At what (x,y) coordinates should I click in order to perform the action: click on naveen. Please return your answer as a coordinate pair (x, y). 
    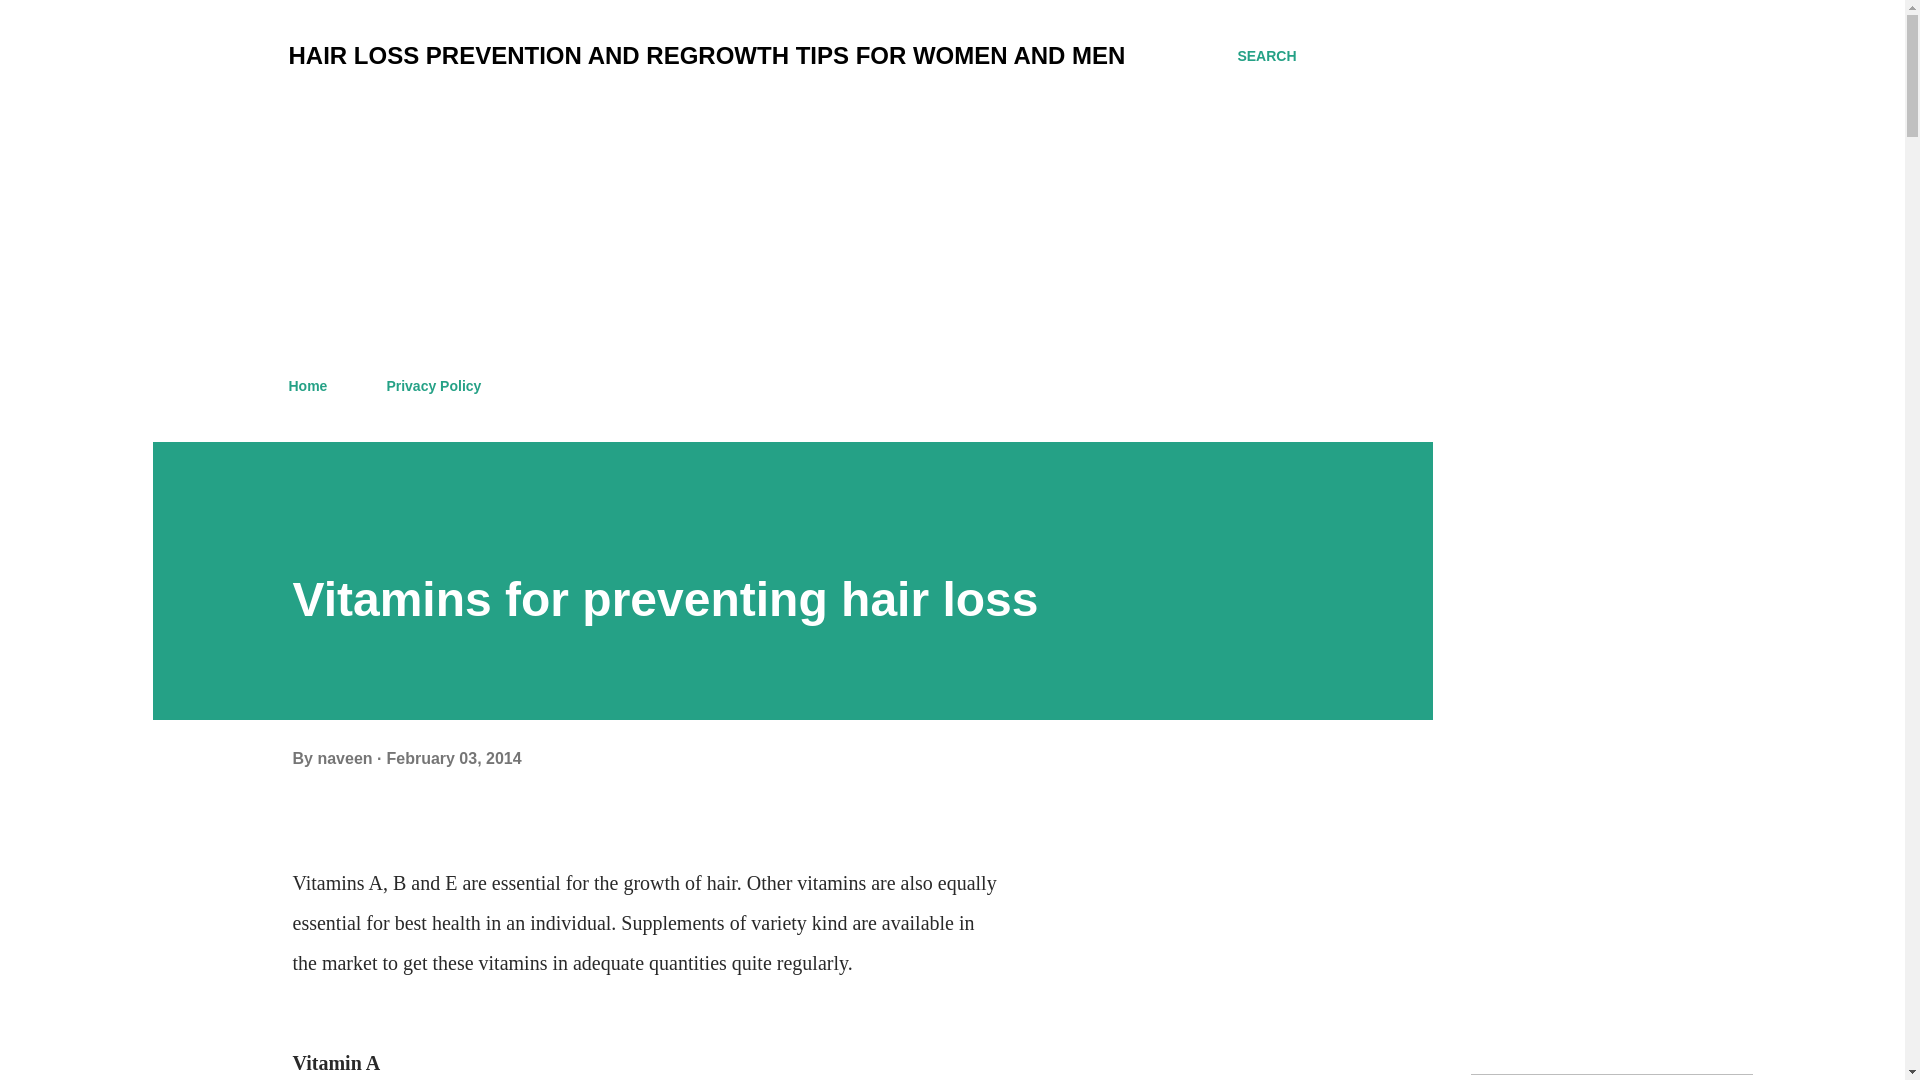
    Looking at the image, I should click on (346, 758).